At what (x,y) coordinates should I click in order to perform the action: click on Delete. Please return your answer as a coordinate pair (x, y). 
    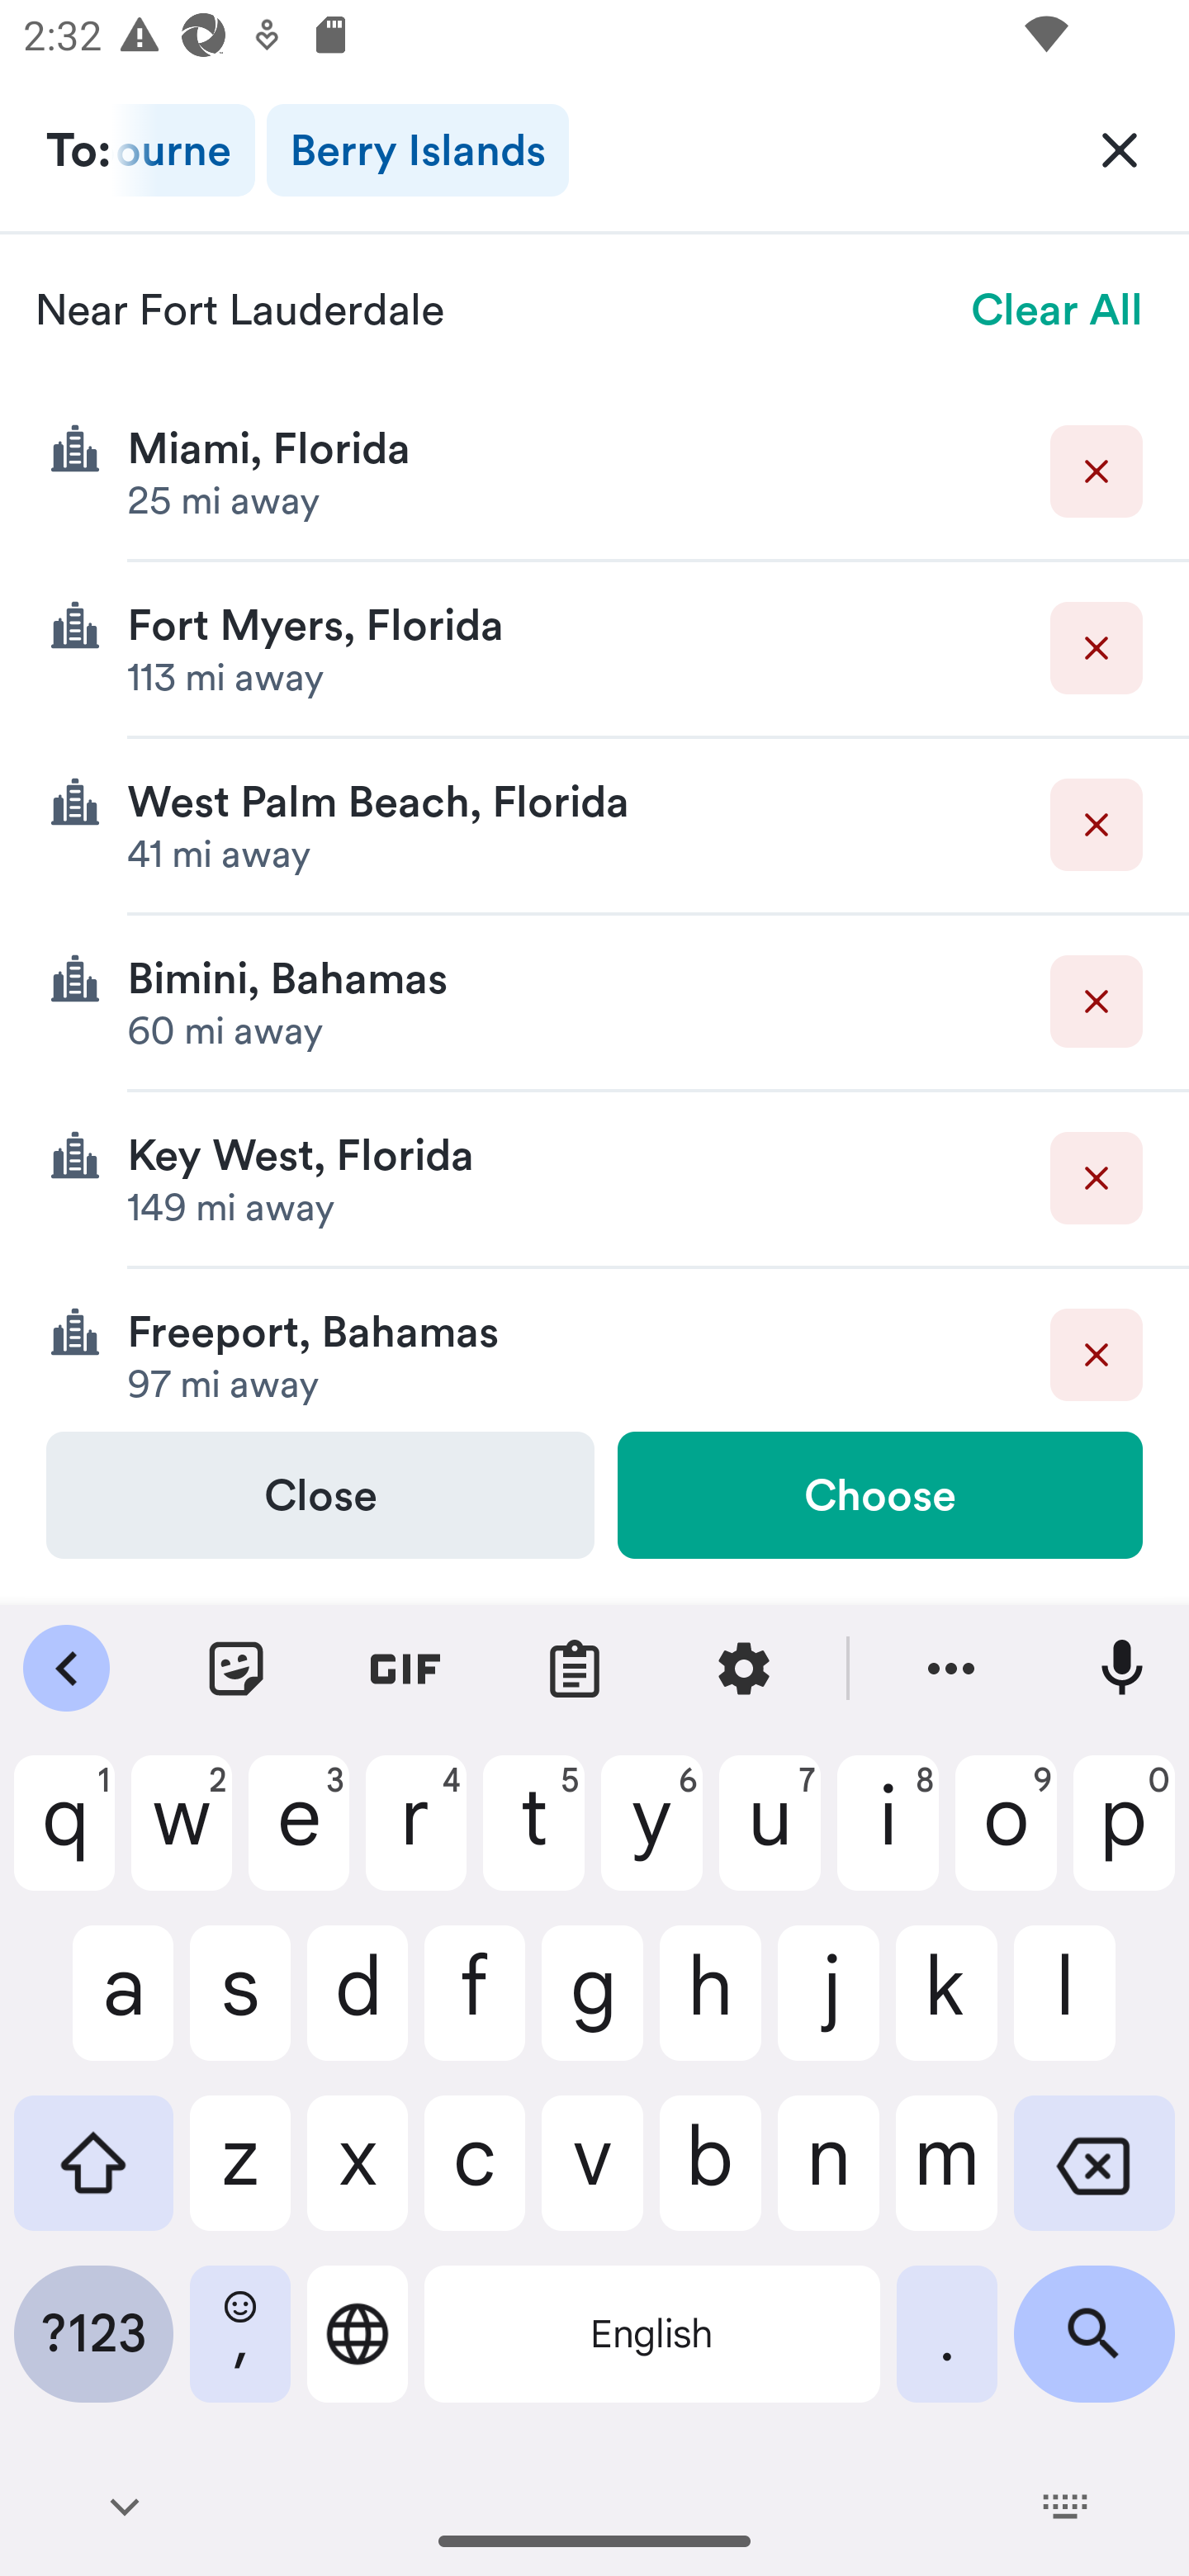
    Looking at the image, I should click on (1097, 1354).